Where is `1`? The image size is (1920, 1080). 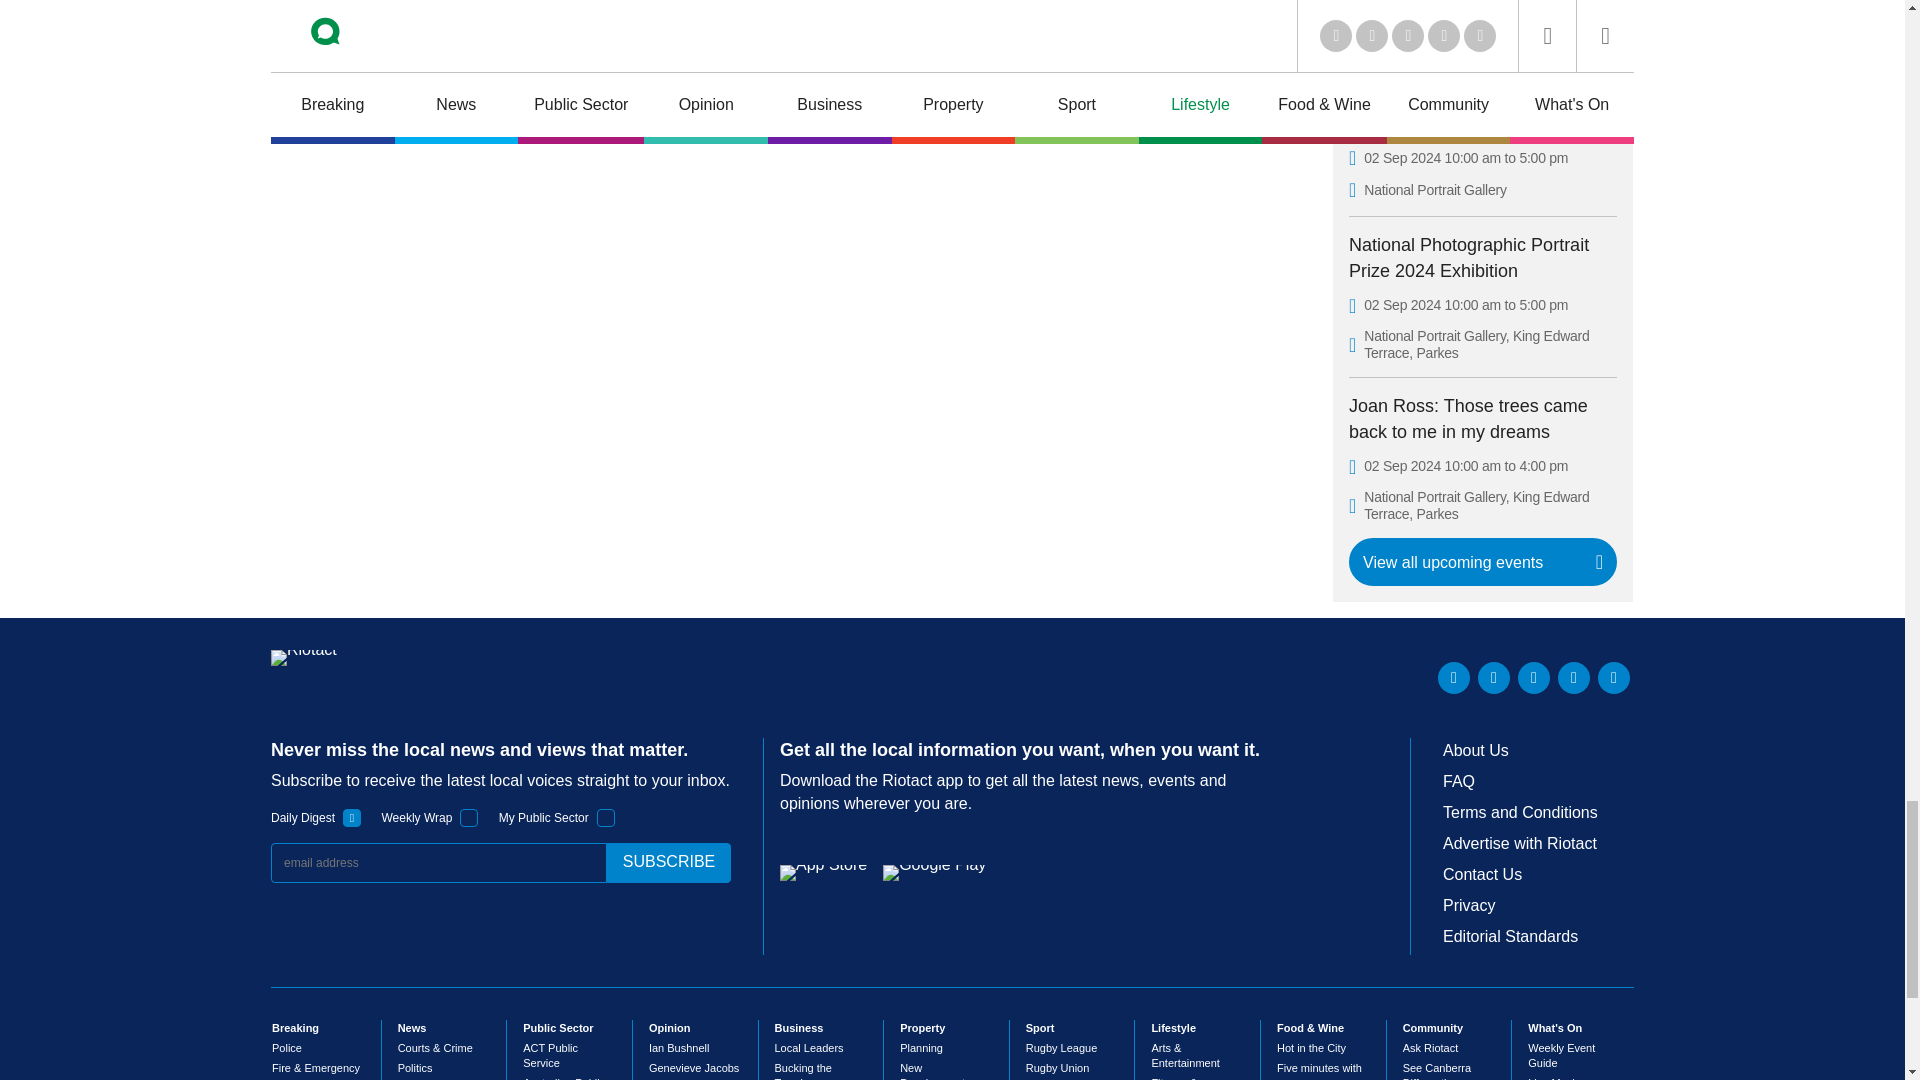
1 is located at coordinates (606, 818).